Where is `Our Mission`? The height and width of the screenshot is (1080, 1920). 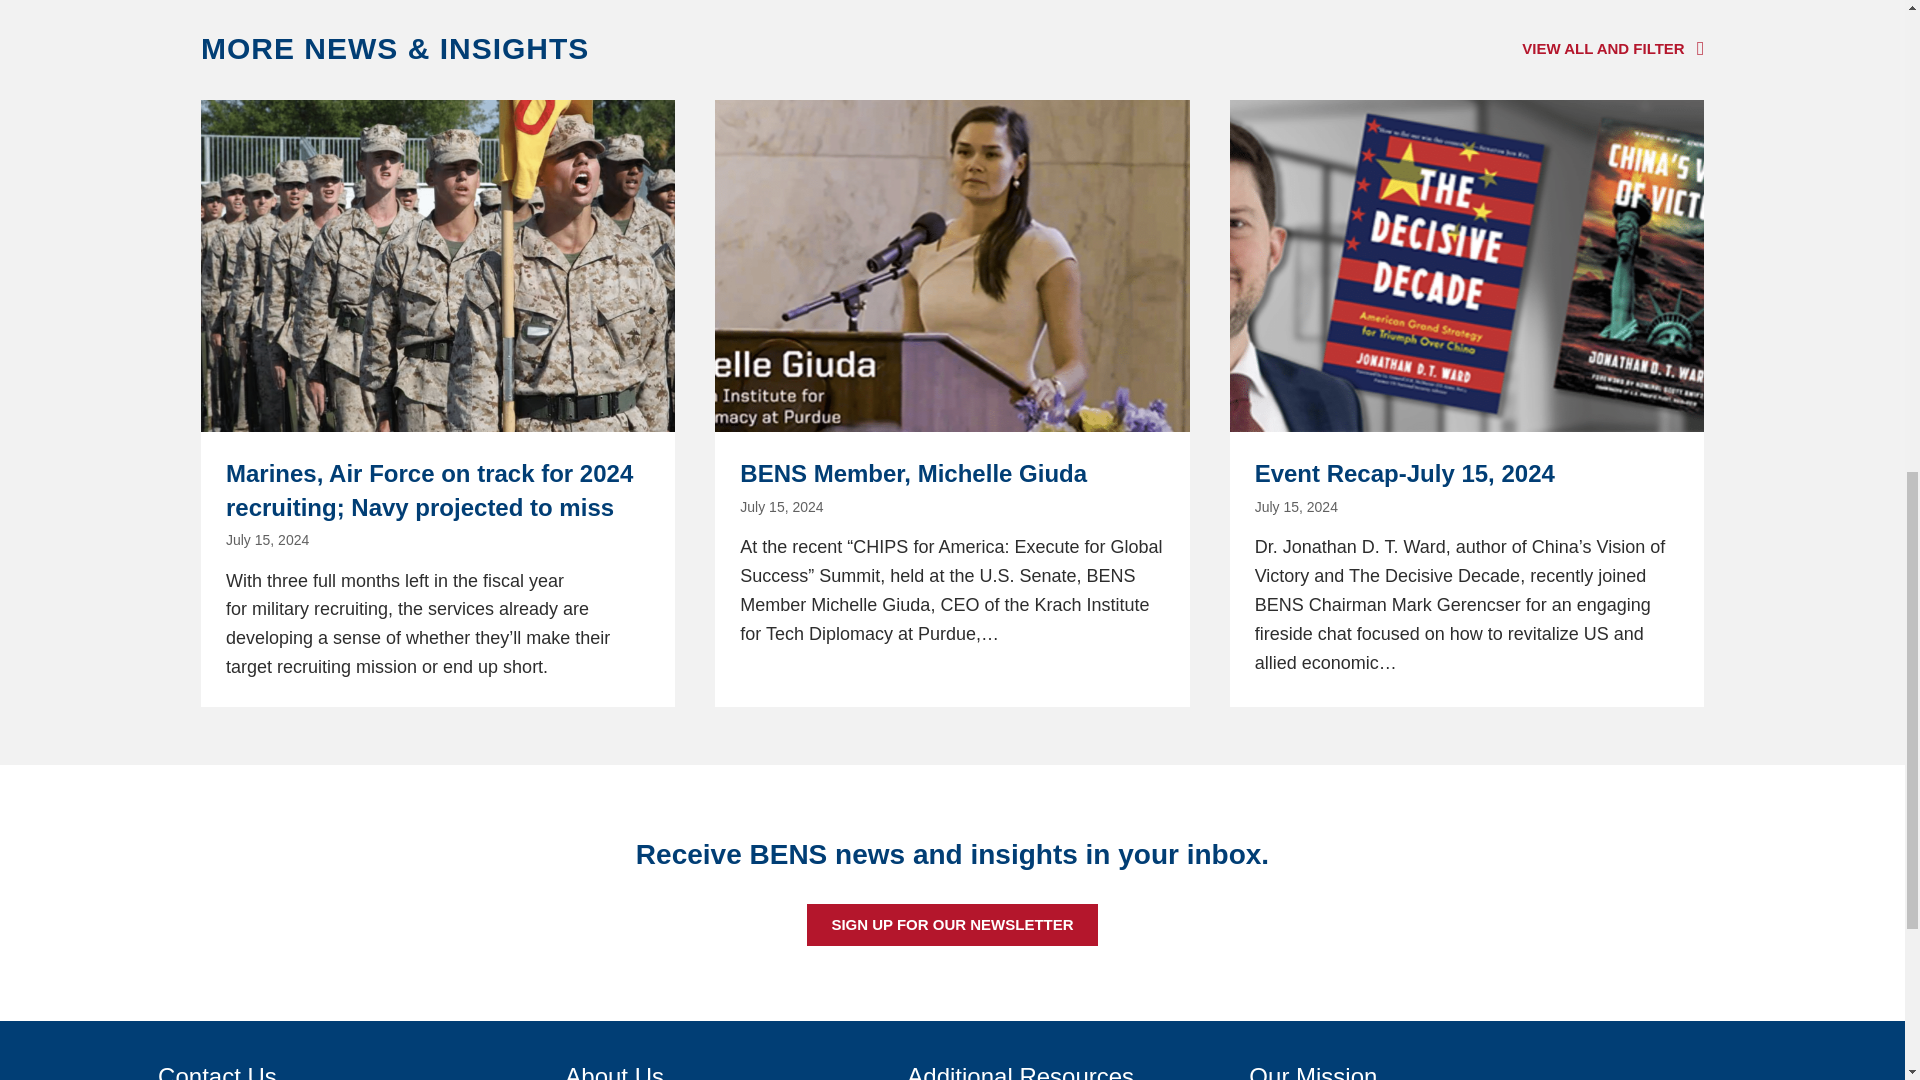 Our Mission is located at coordinates (1312, 1071).